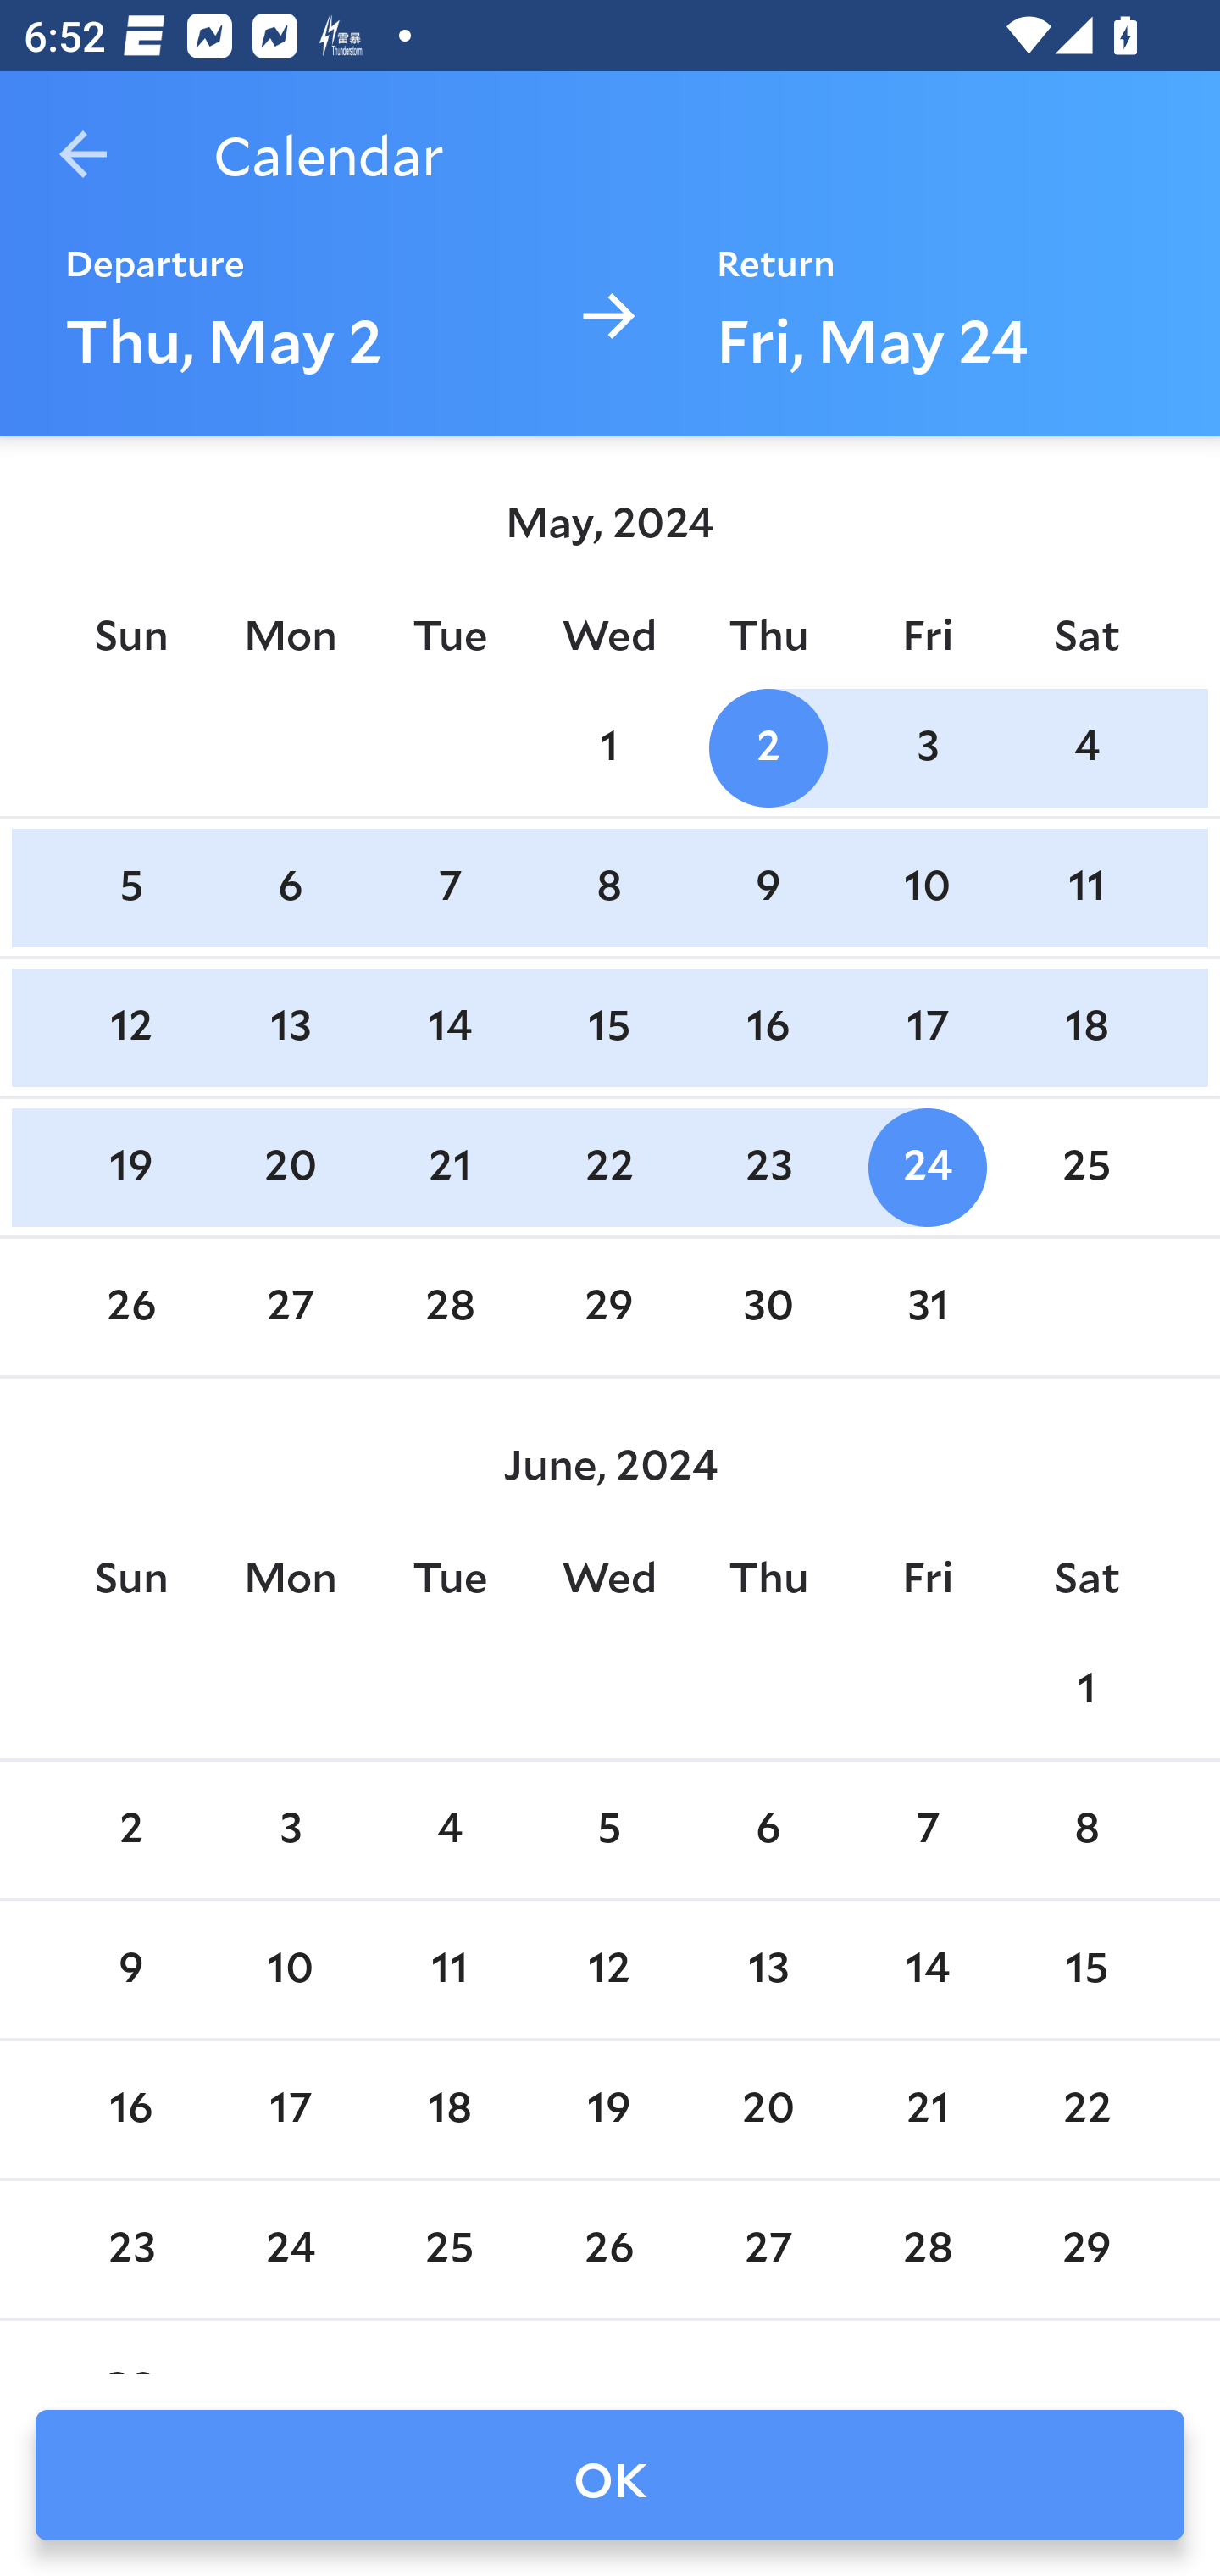 The image size is (1220, 2576). I want to click on 18, so click(1086, 1027).